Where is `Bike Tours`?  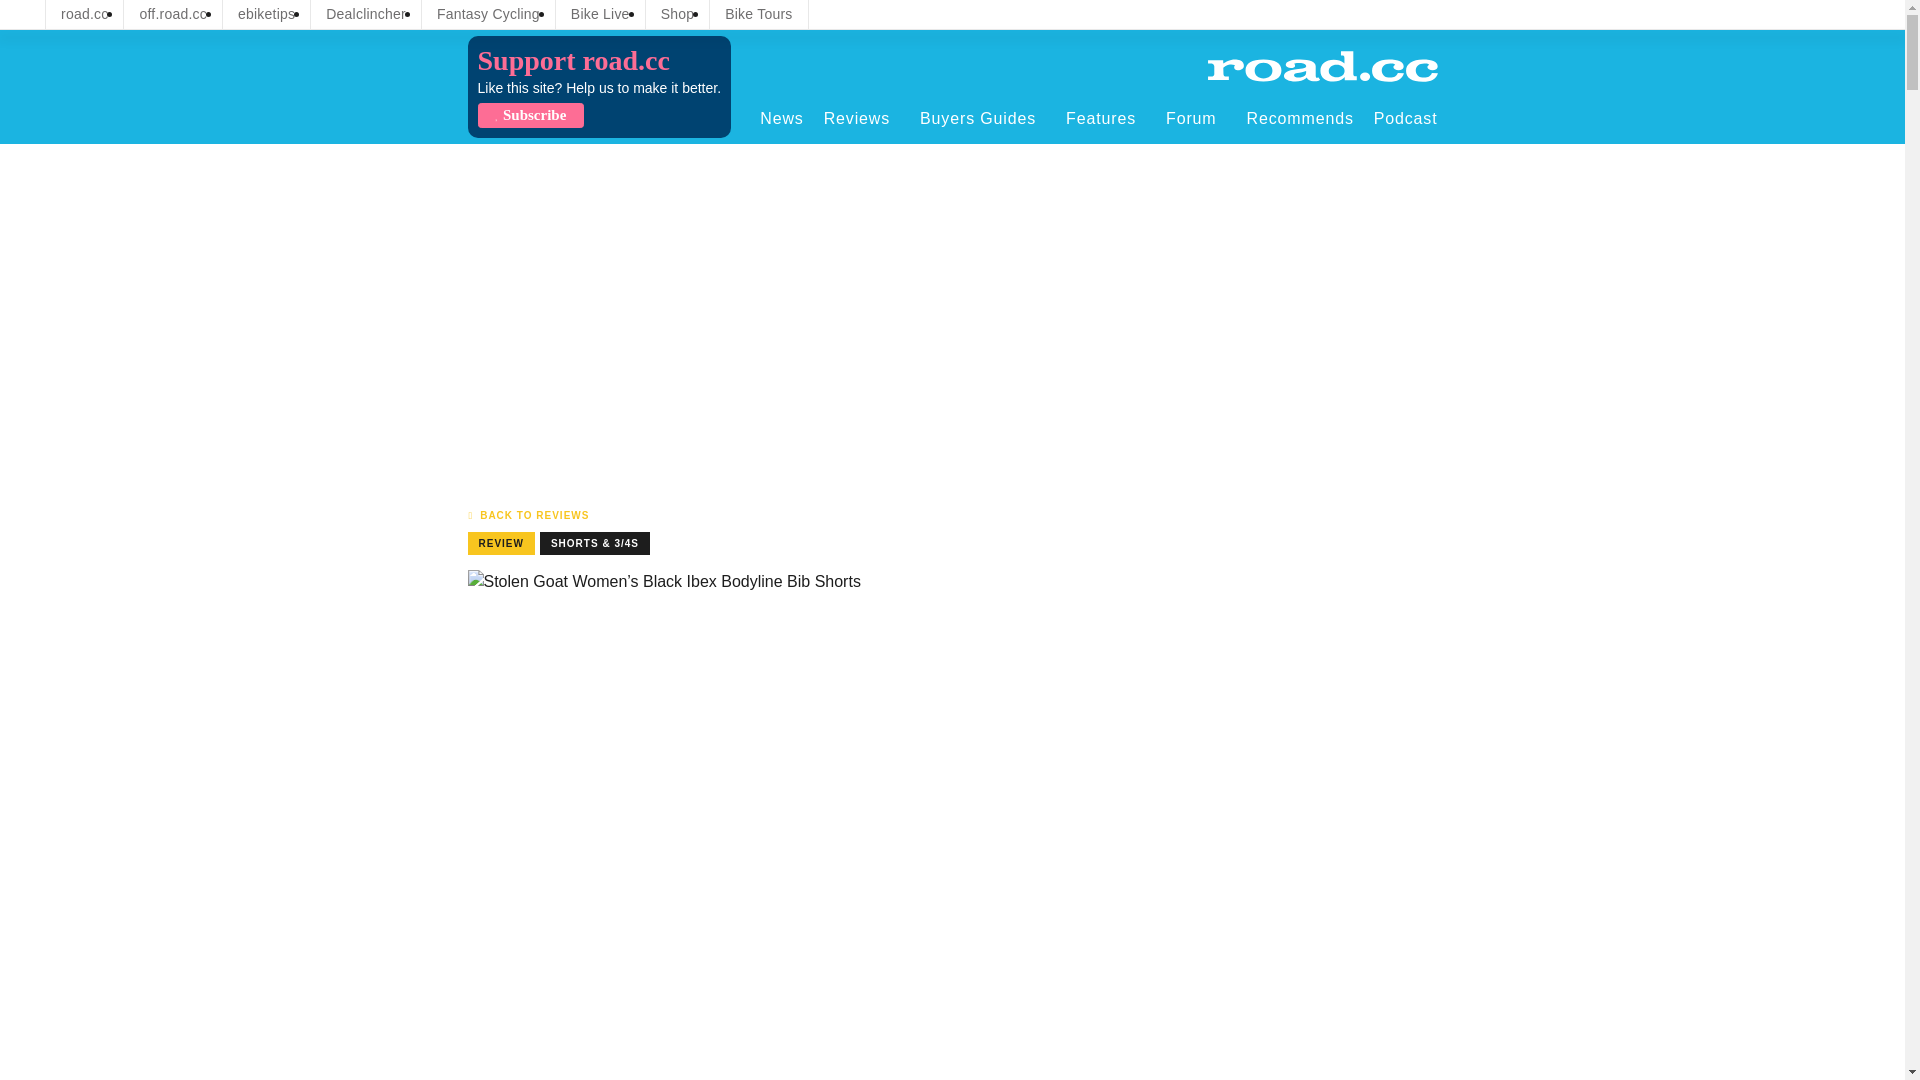
Bike Tours is located at coordinates (758, 14).